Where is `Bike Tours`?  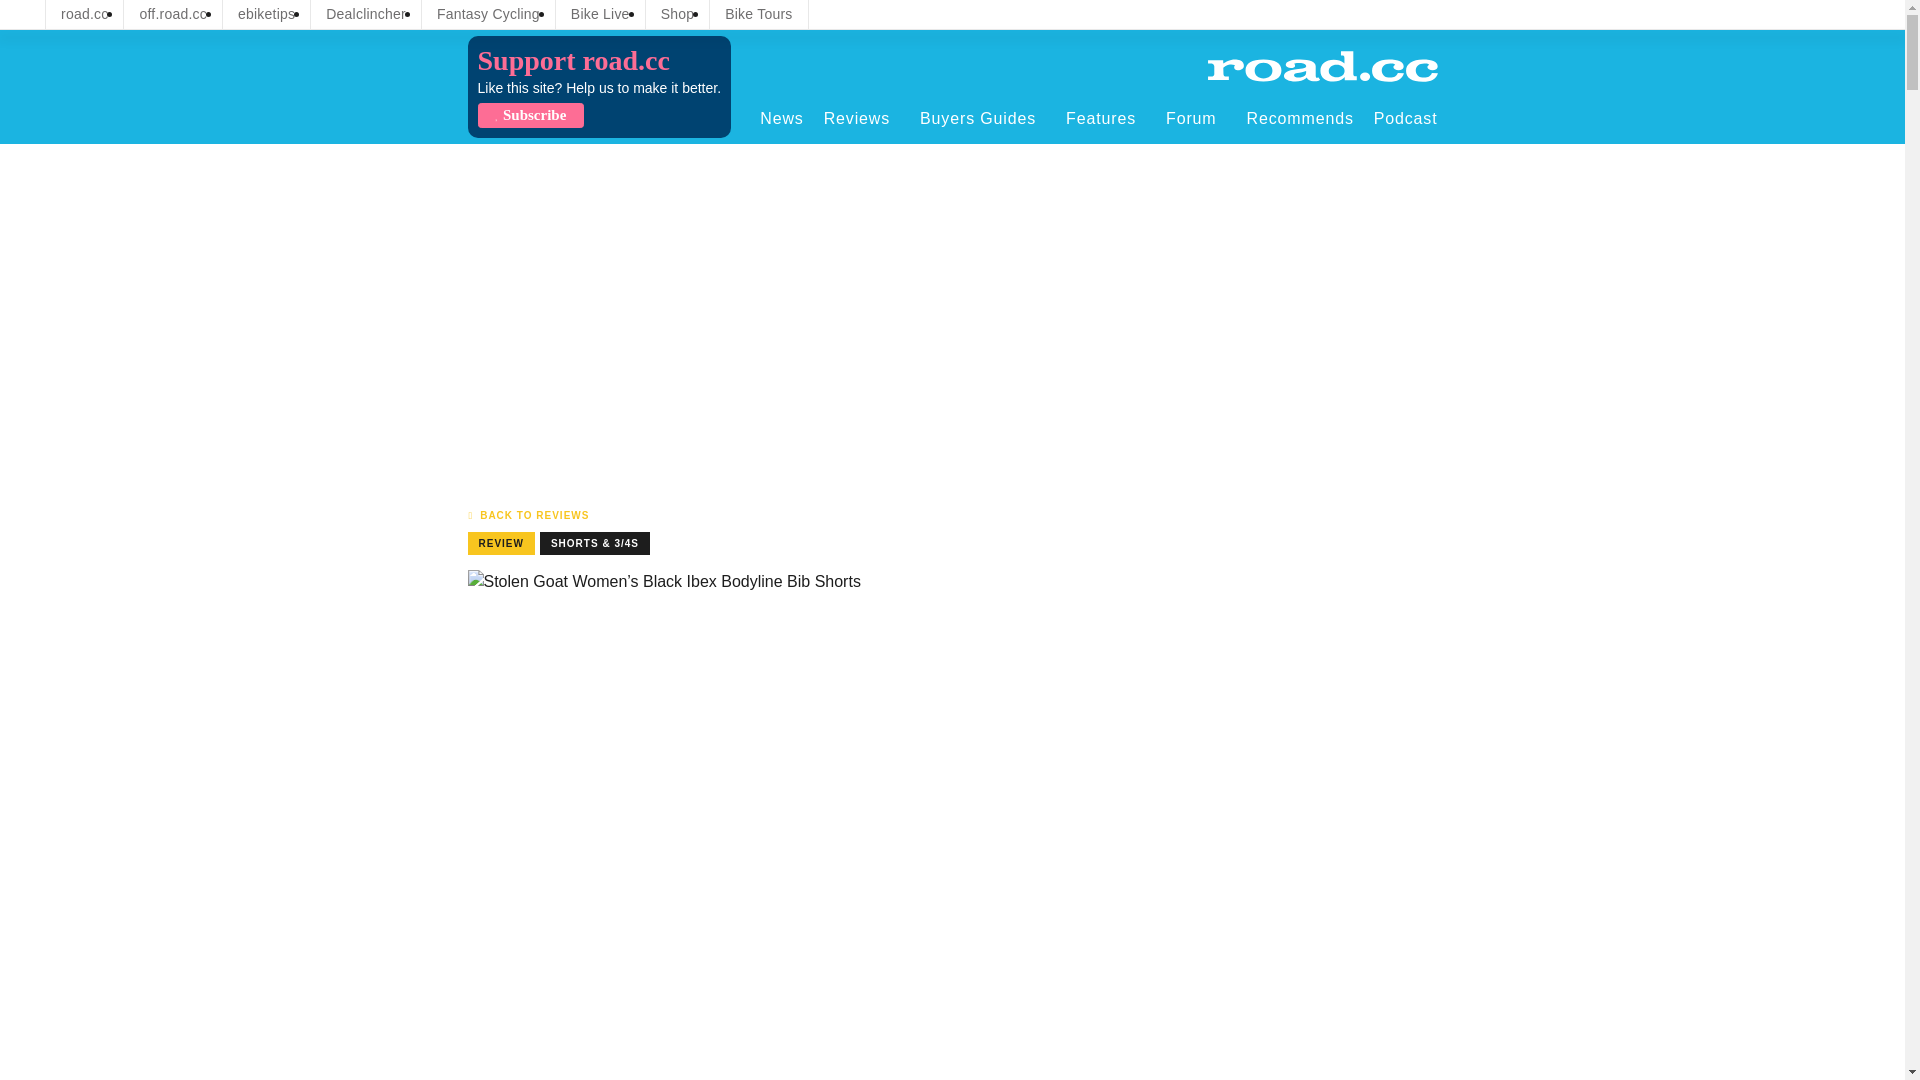
Bike Tours is located at coordinates (758, 14).